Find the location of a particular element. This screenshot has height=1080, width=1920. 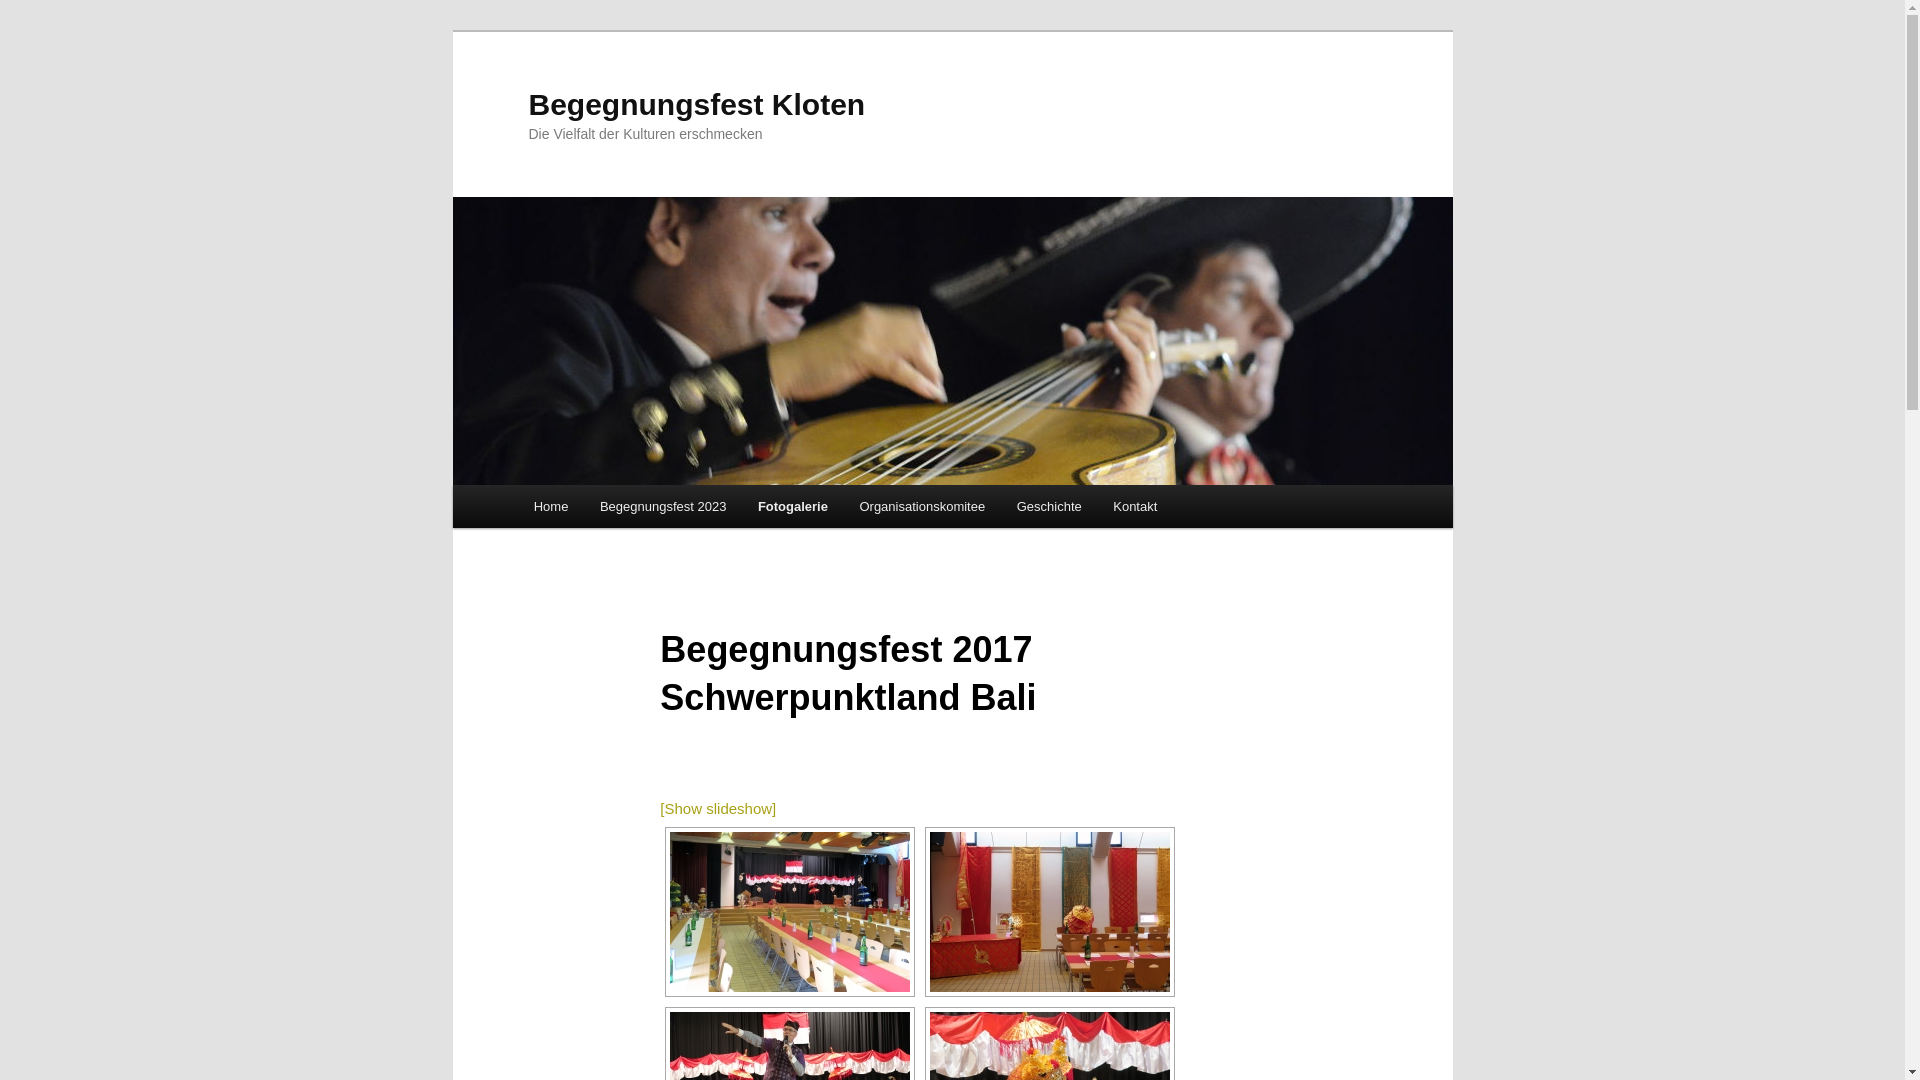

Begegnungsfest 2023 is located at coordinates (663, 506).